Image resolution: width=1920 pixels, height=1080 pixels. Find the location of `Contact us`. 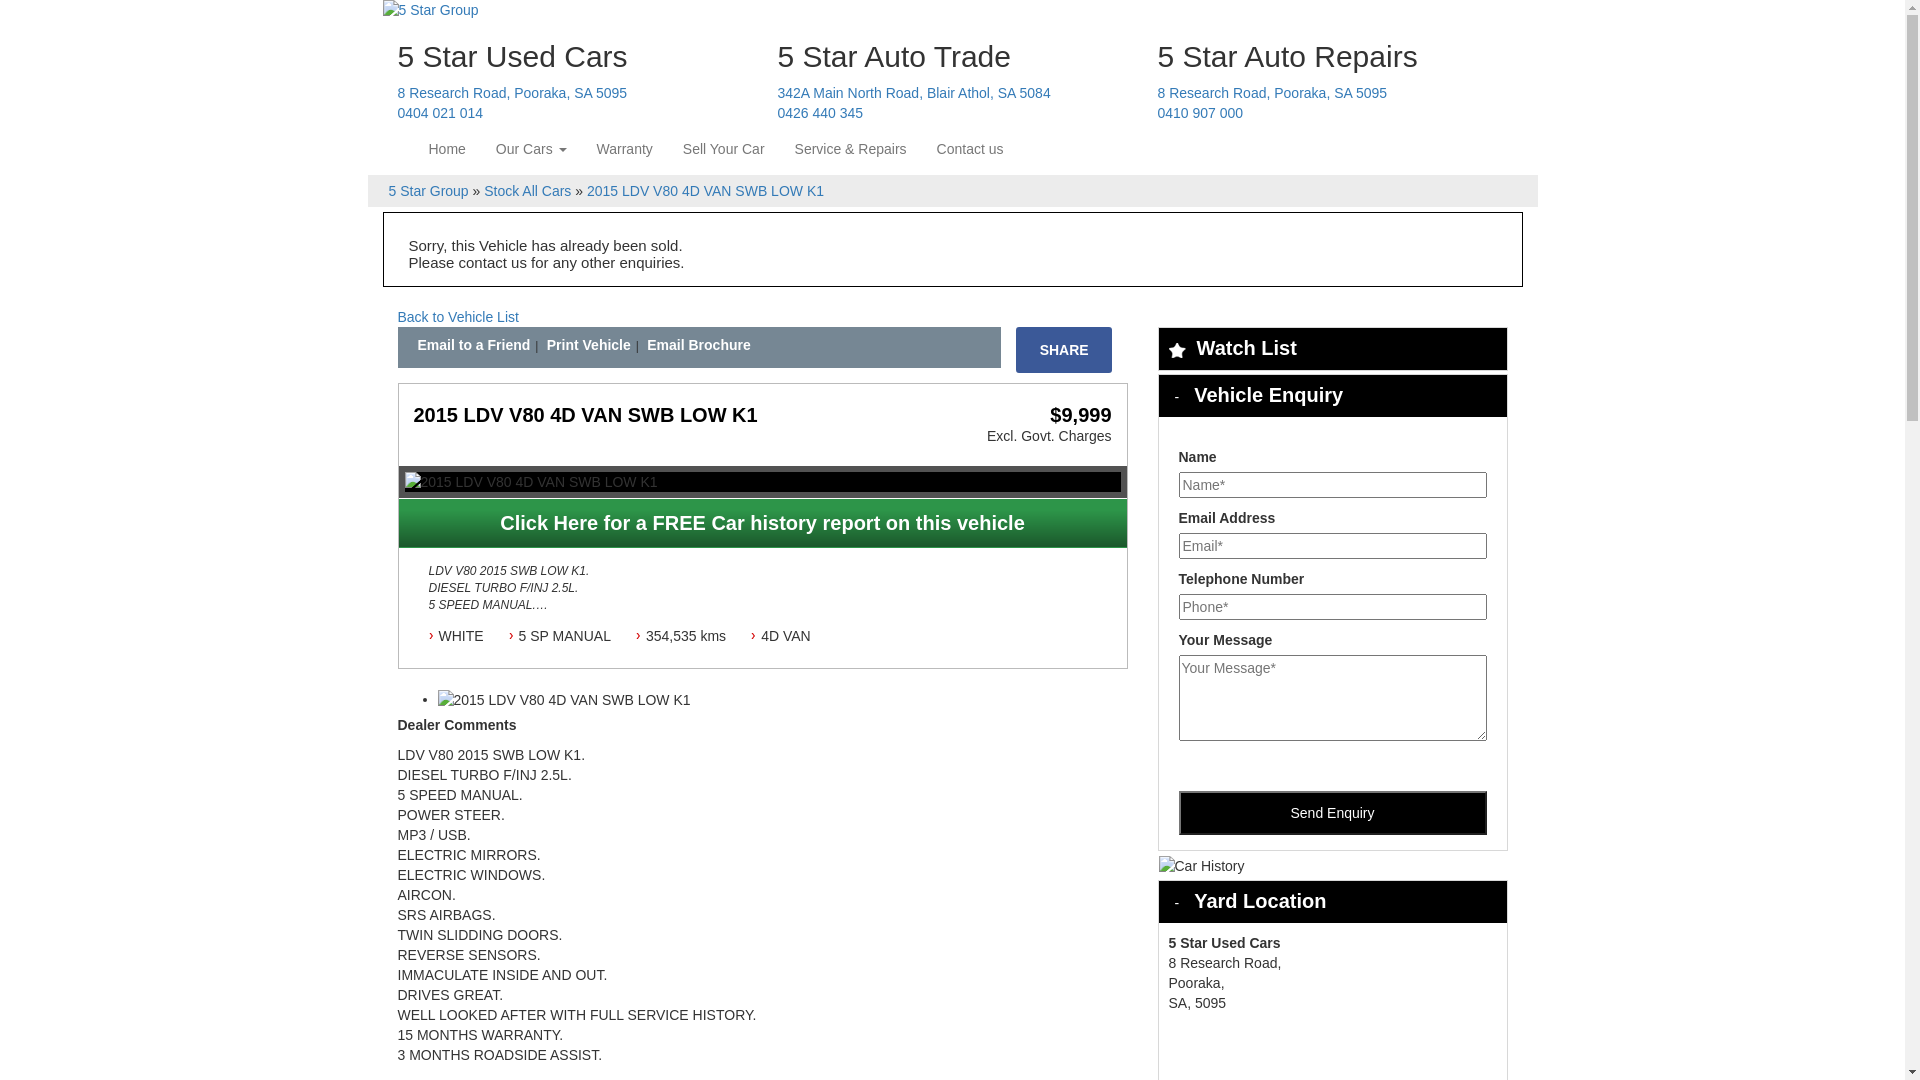

Contact us is located at coordinates (970, 149).